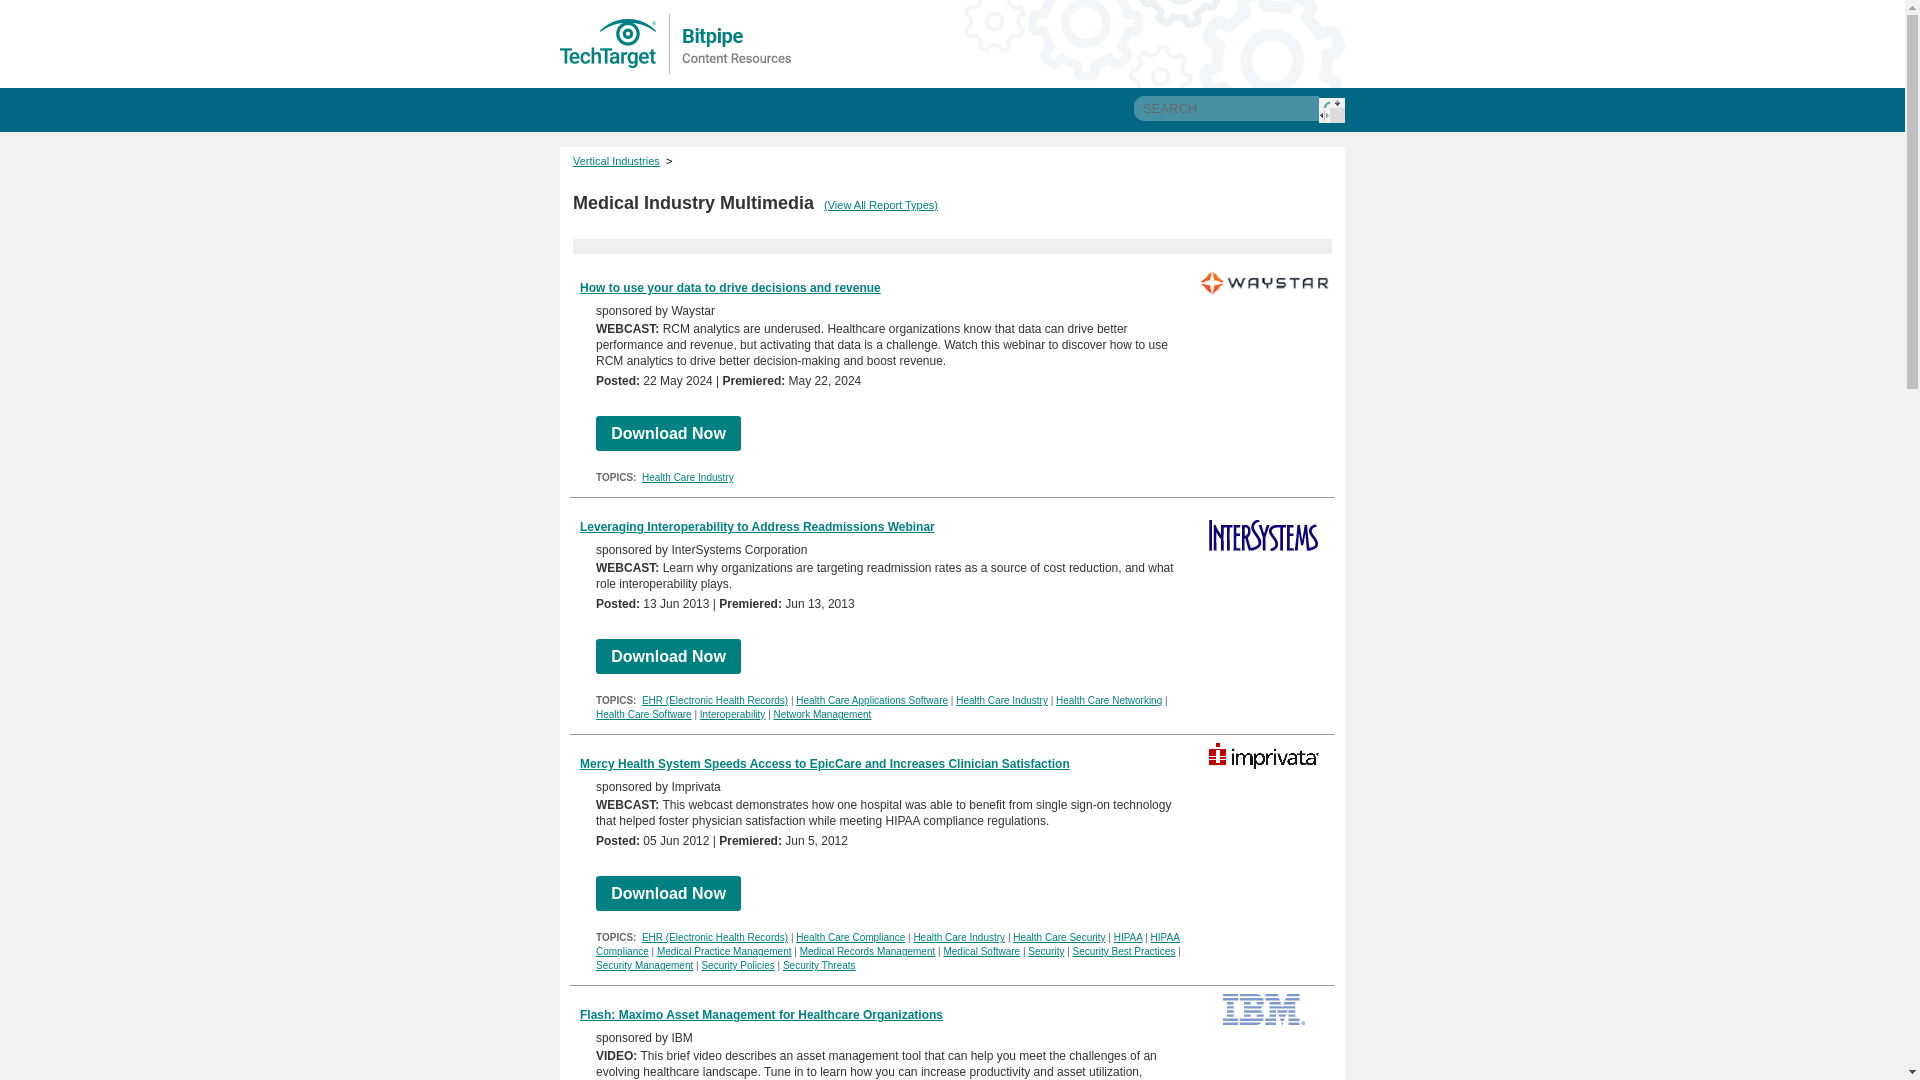 Image resolution: width=1920 pixels, height=1080 pixels. Describe the element at coordinates (644, 965) in the screenshot. I see `Security Management` at that location.